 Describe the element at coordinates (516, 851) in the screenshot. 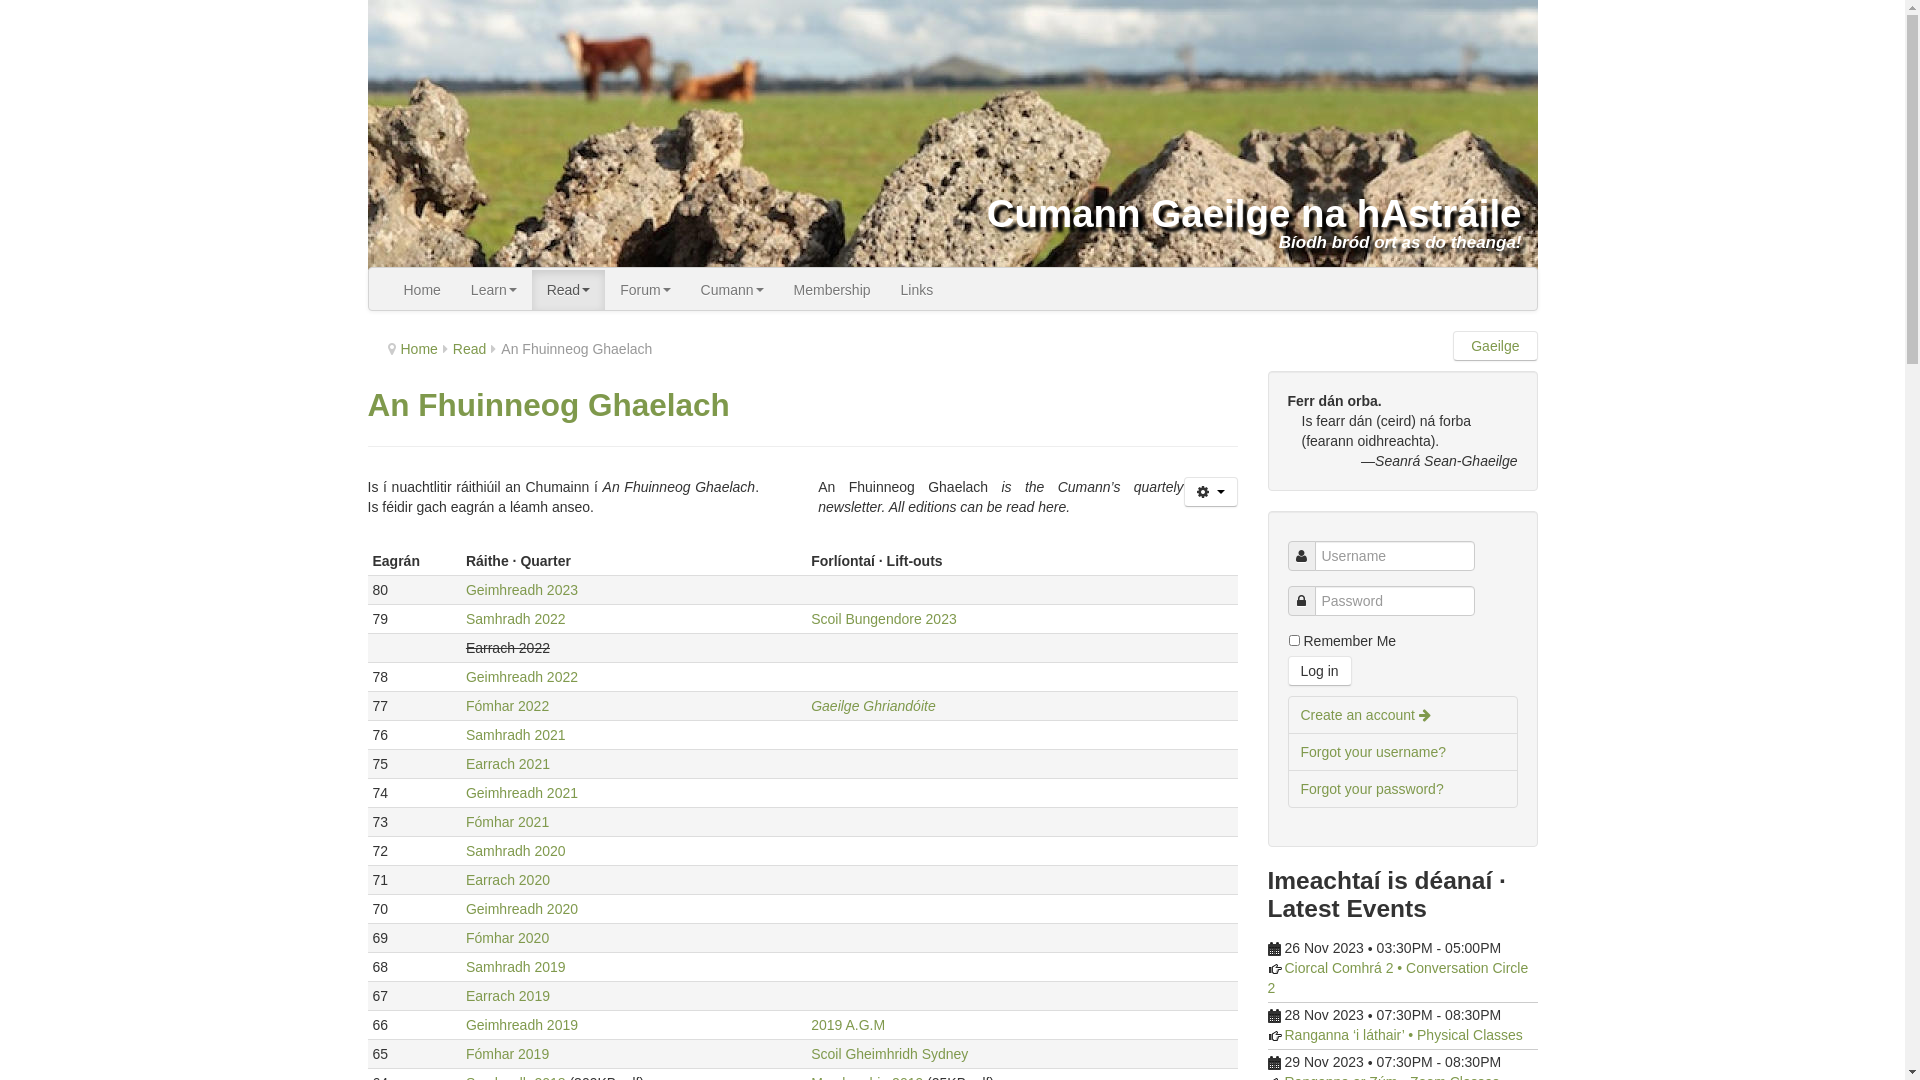

I see `Samhradh 2020` at that location.